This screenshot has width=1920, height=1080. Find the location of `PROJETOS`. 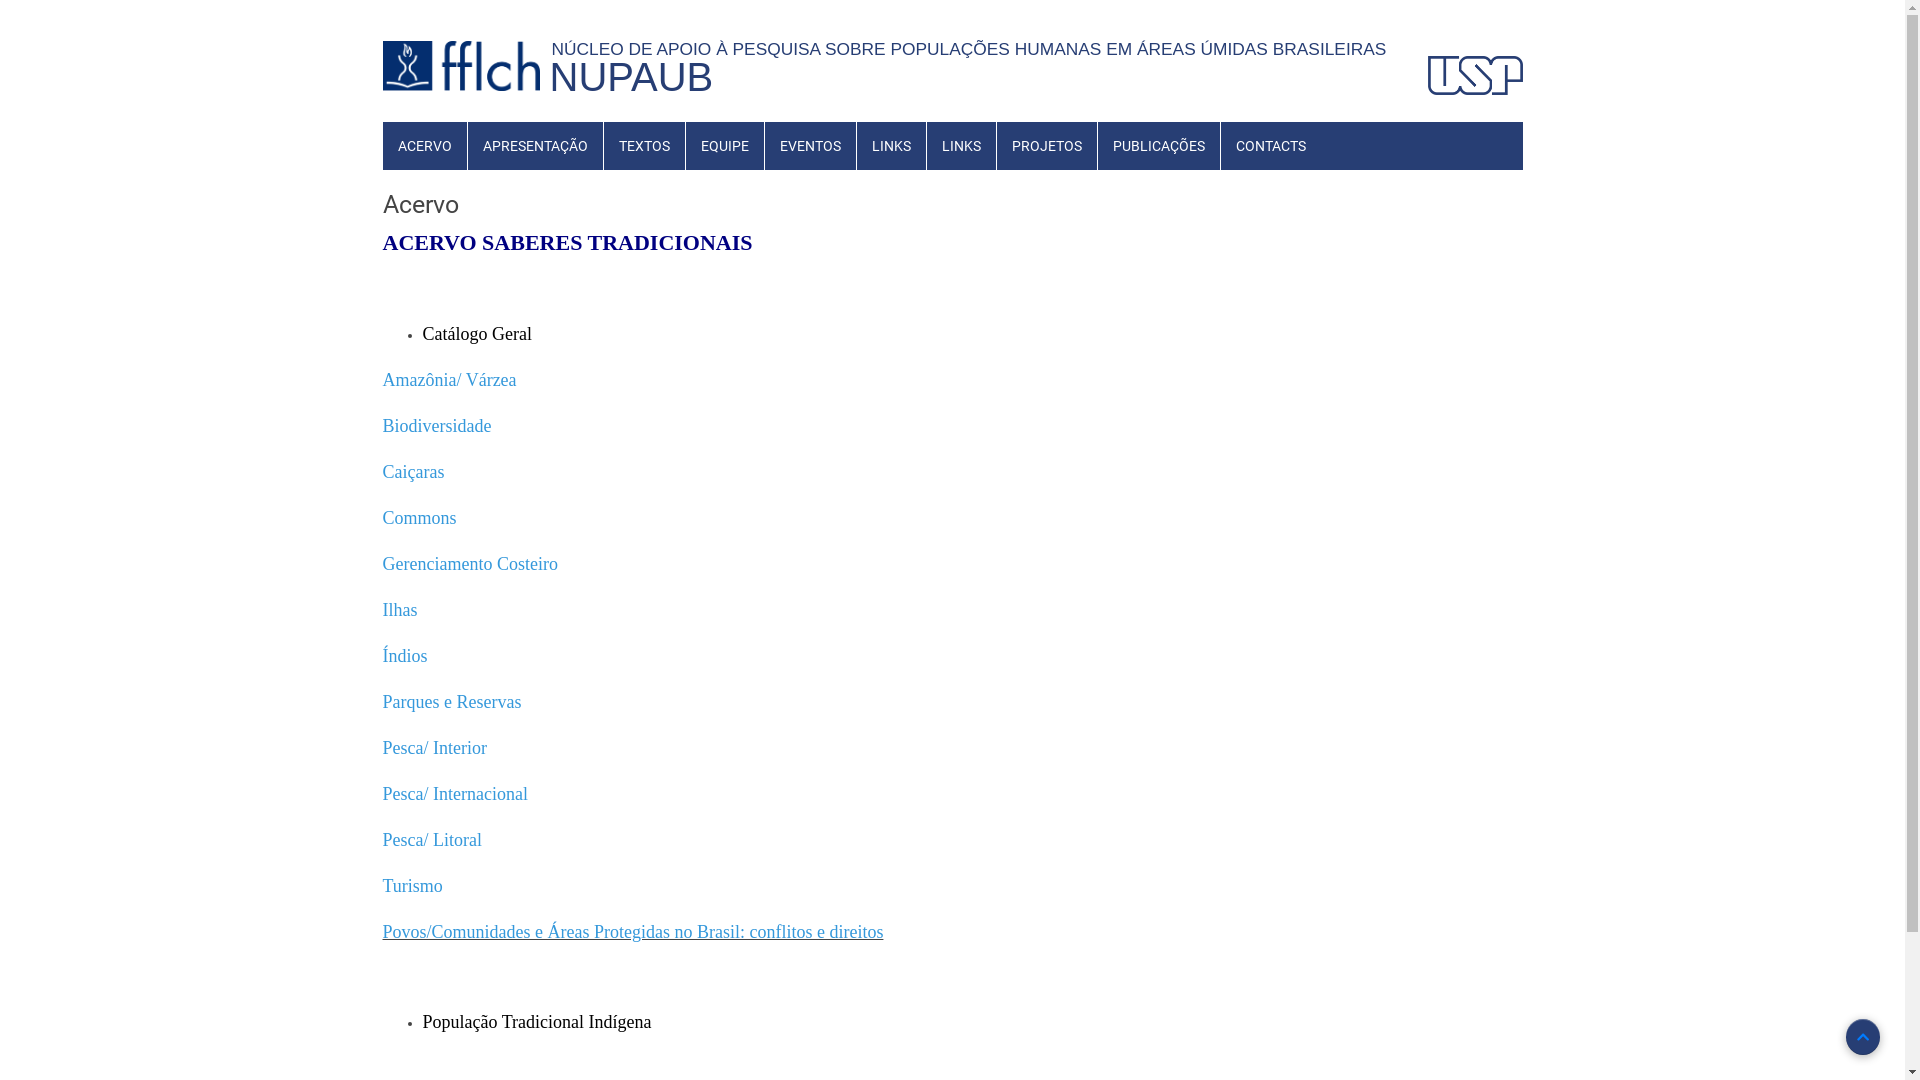

PROJETOS is located at coordinates (1046, 146).